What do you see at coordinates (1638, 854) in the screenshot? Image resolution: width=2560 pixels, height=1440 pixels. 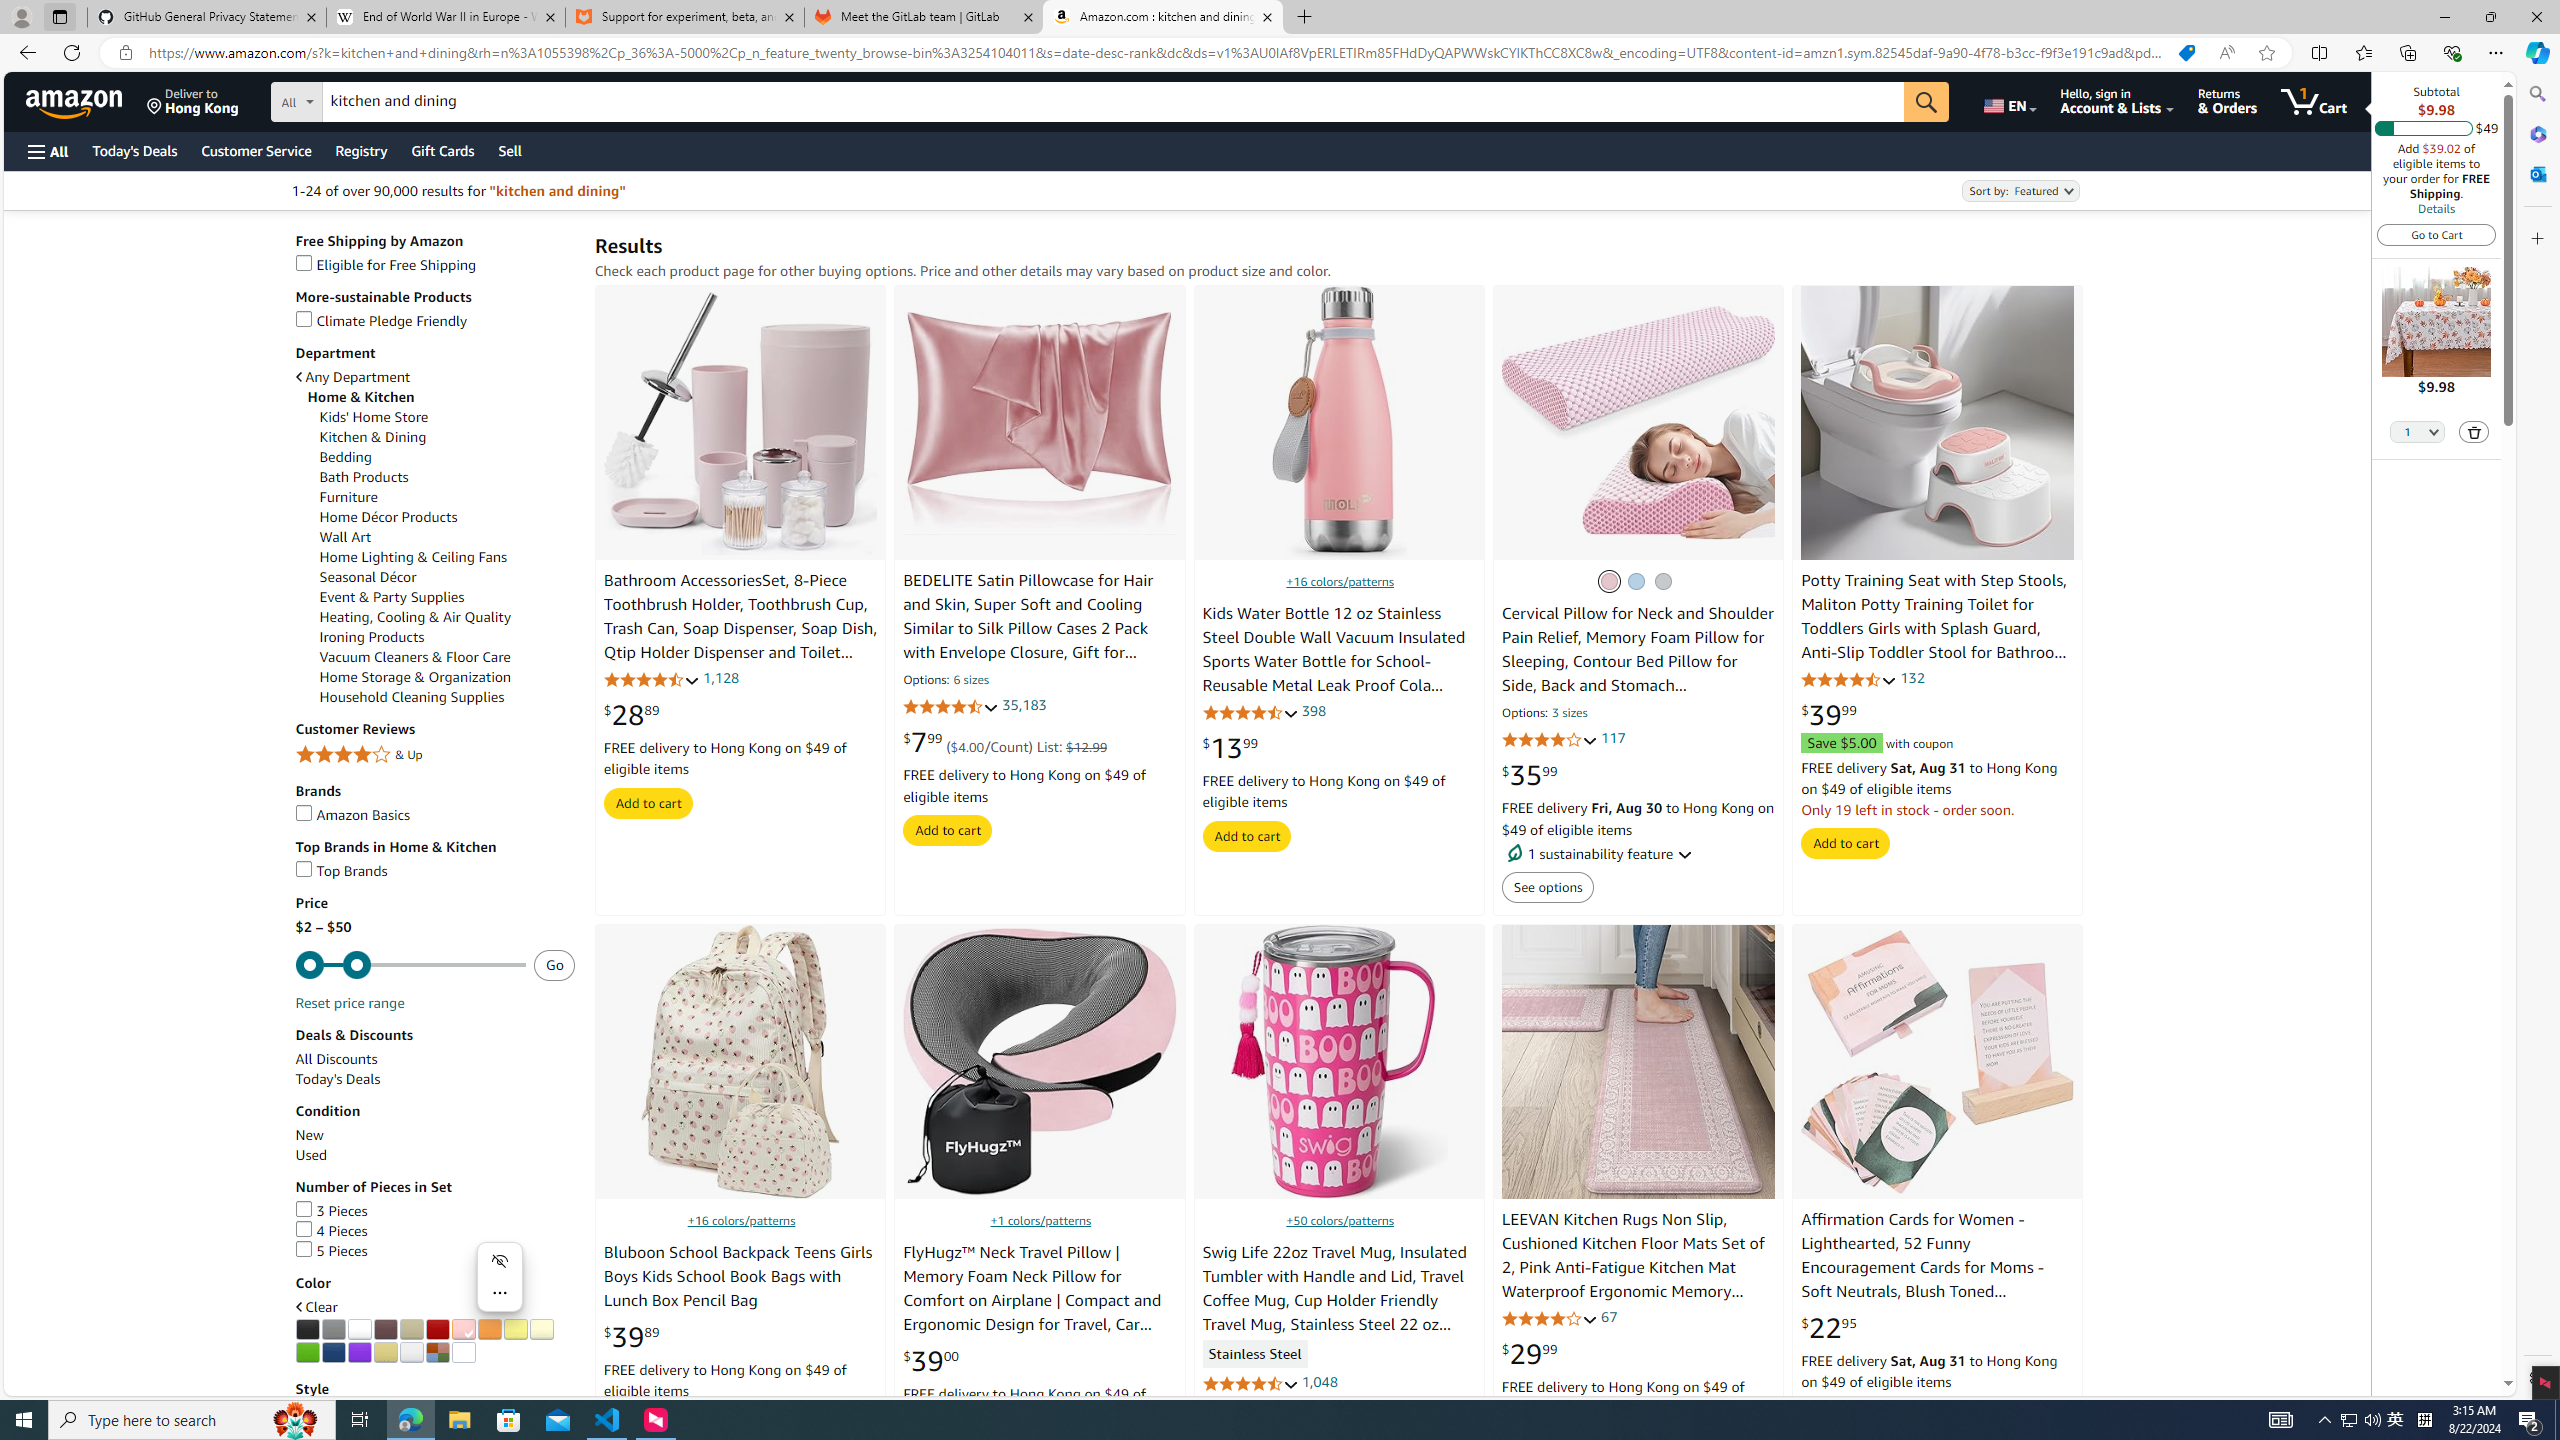 I see ` 1 sustainability feature` at bounding box center [1638, 854].